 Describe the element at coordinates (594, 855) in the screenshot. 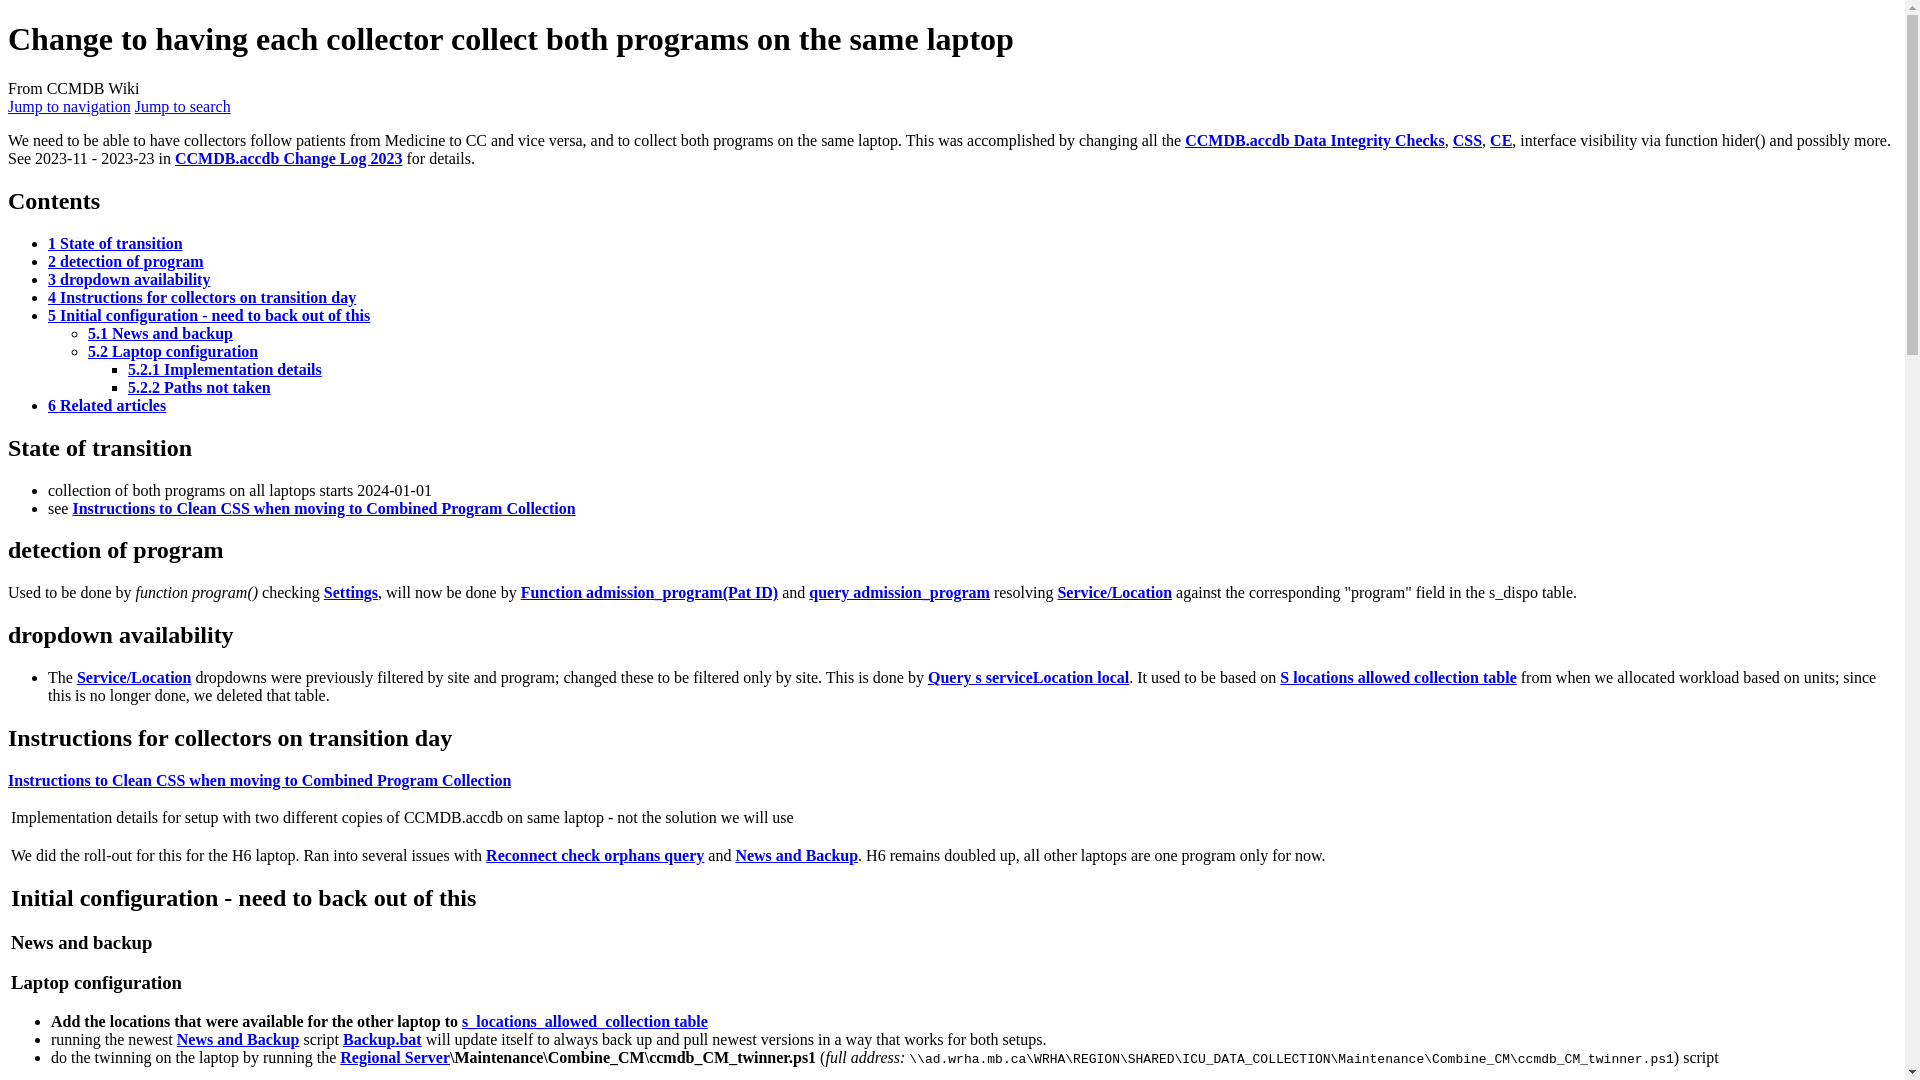

I see `Reconnect check orphans query` at that location.